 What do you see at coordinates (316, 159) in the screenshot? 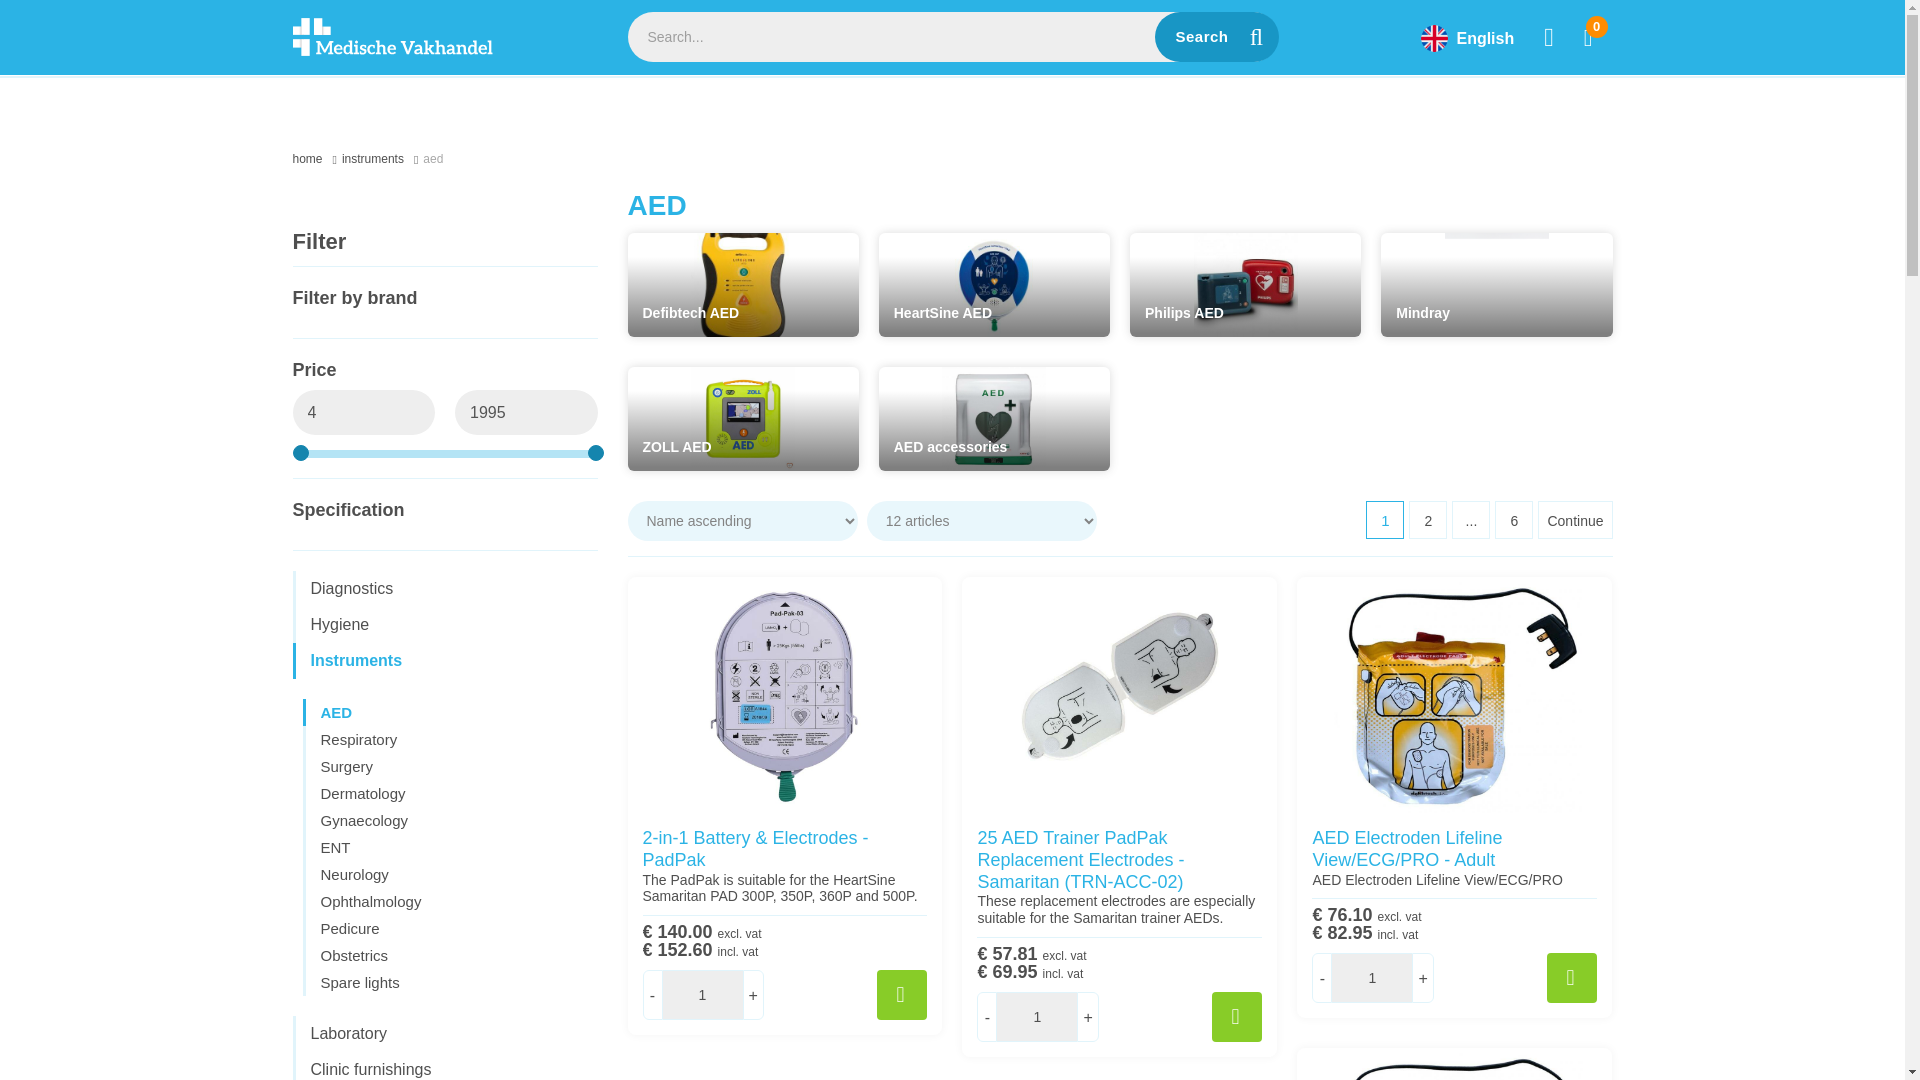
I see `Home` at bounding box center [316, 159].